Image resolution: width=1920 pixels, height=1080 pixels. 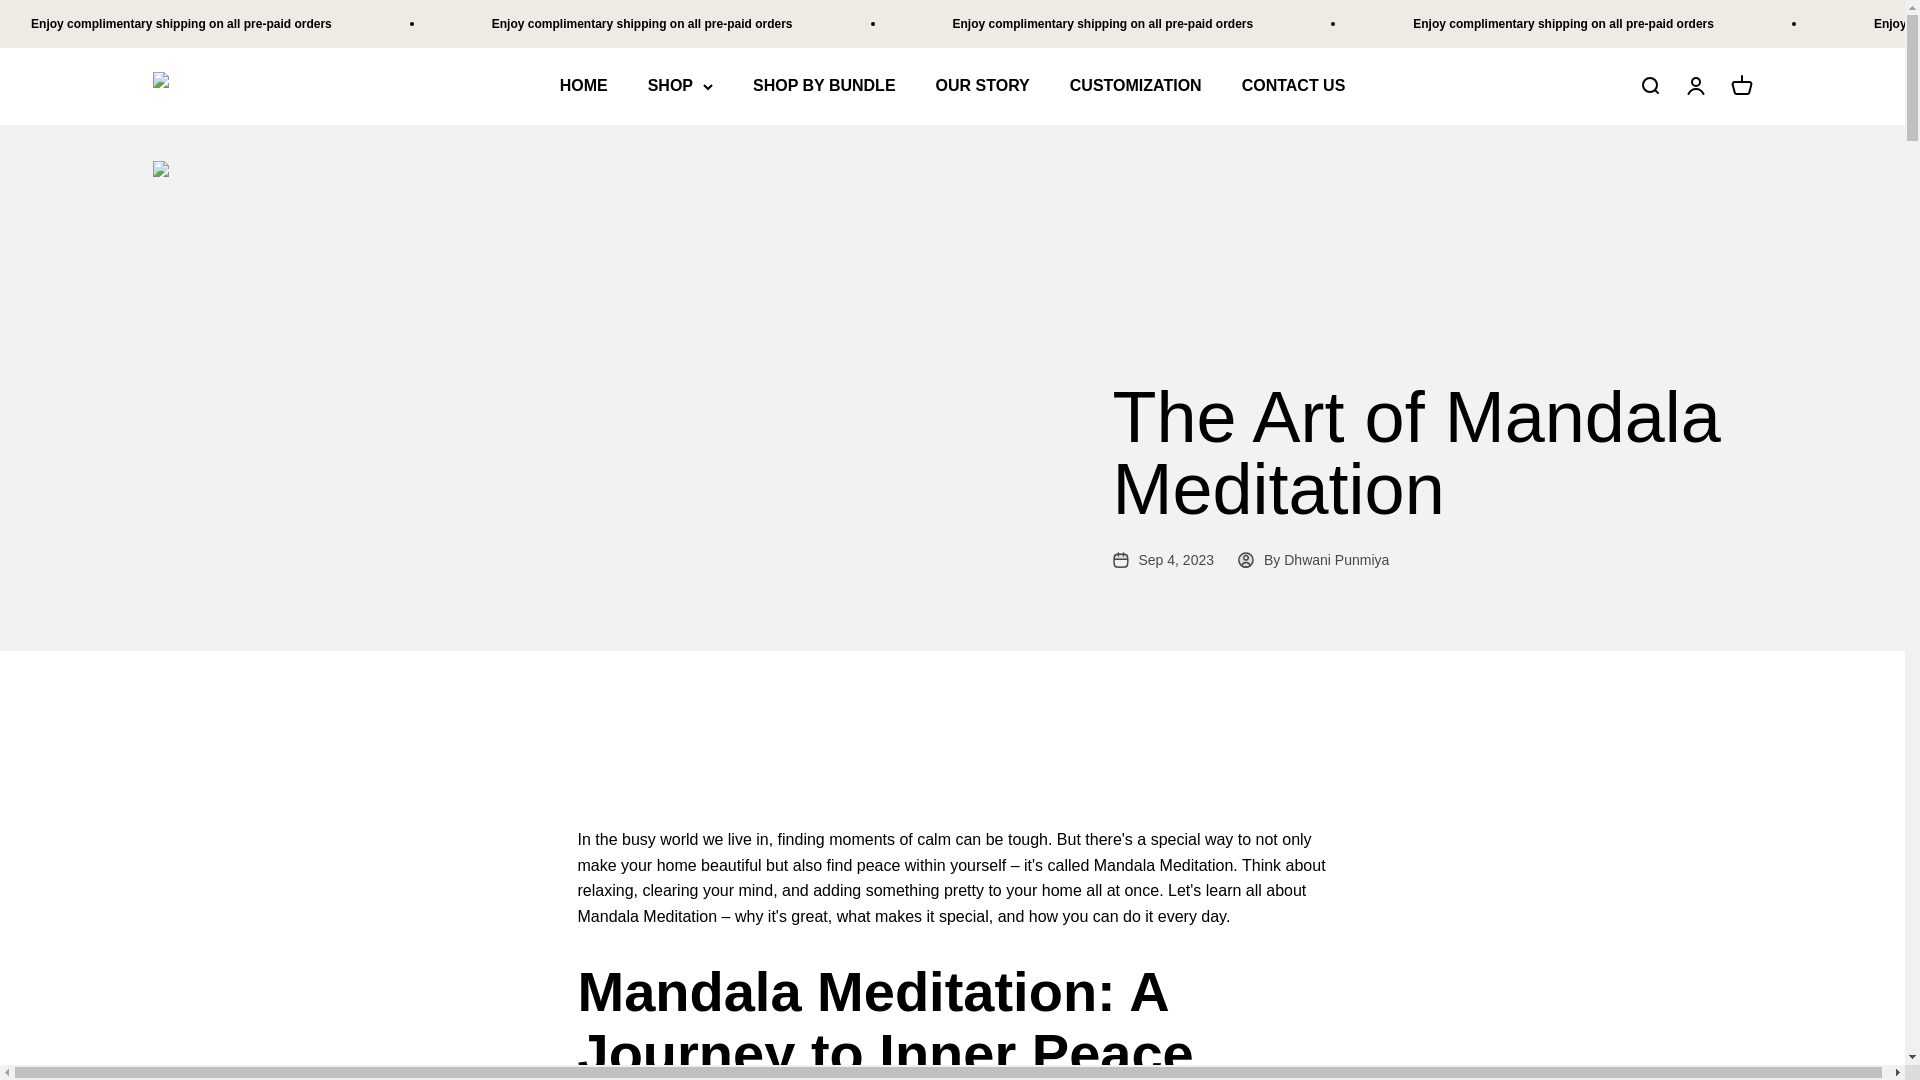 I want to click on Open cart, so click(x=1740, y=86).